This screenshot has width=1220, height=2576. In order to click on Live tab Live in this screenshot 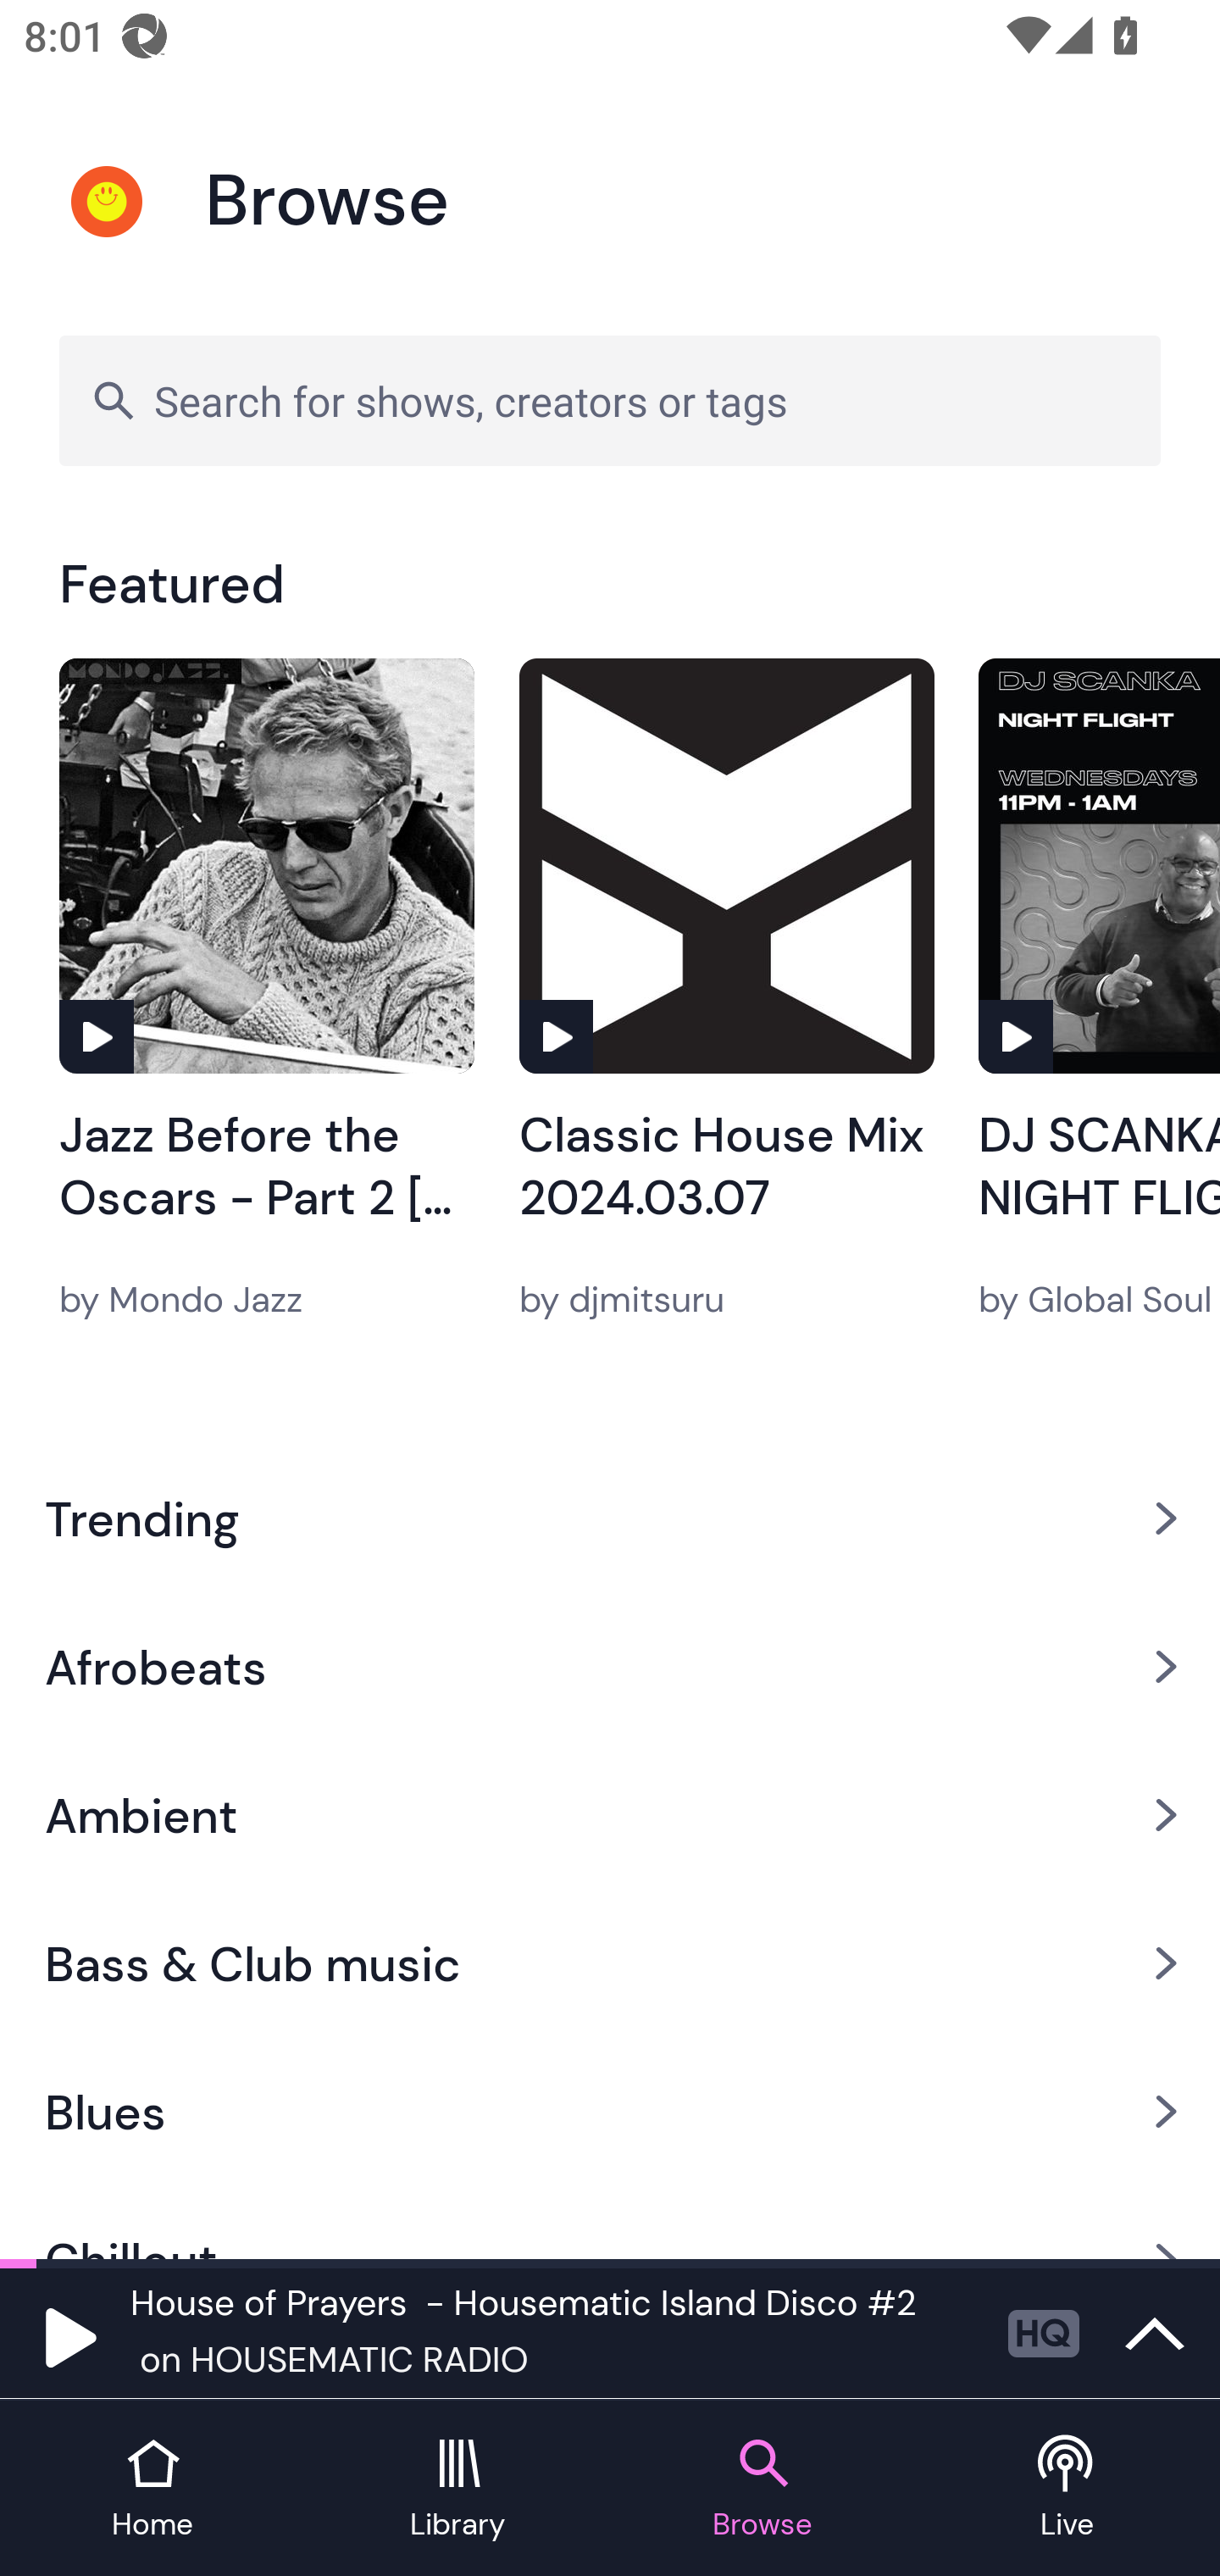, I will do `click(1067, 2490)`.